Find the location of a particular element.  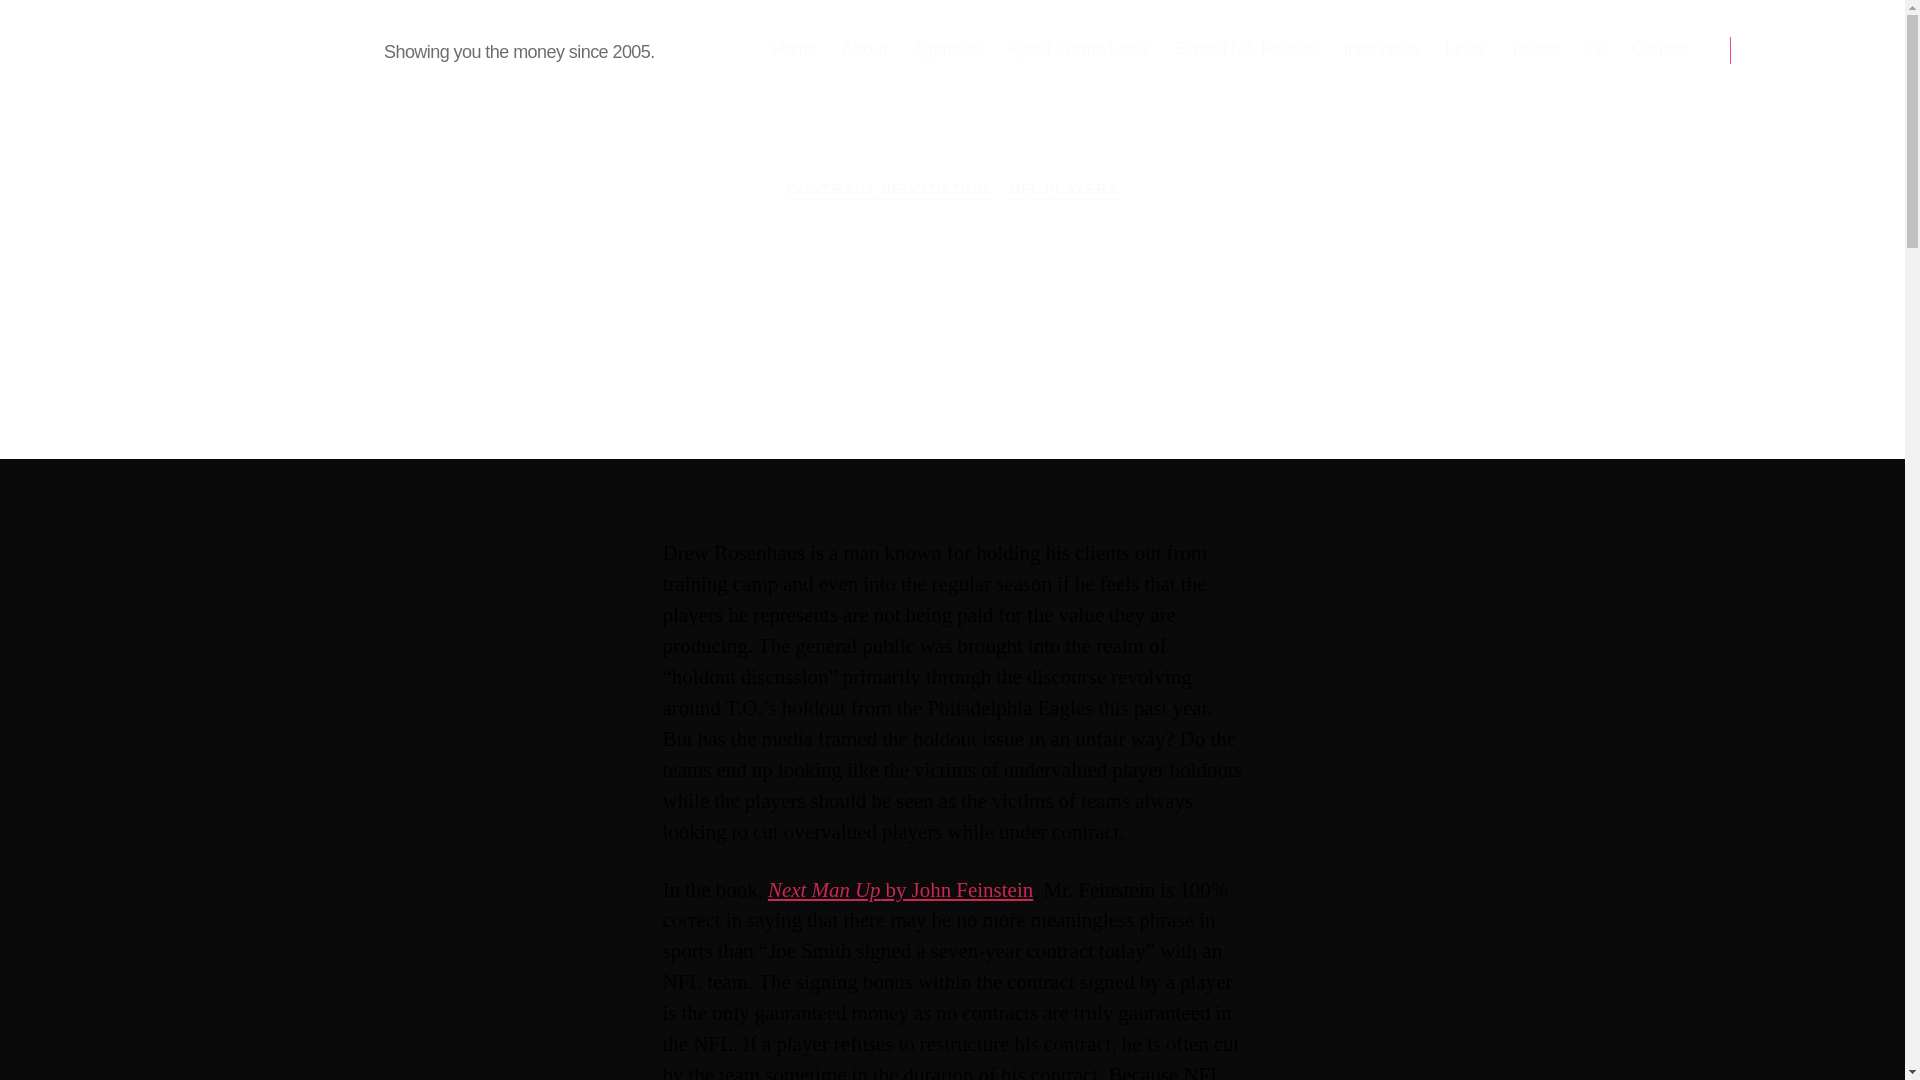

Links is located at coordinates (1464, 49).